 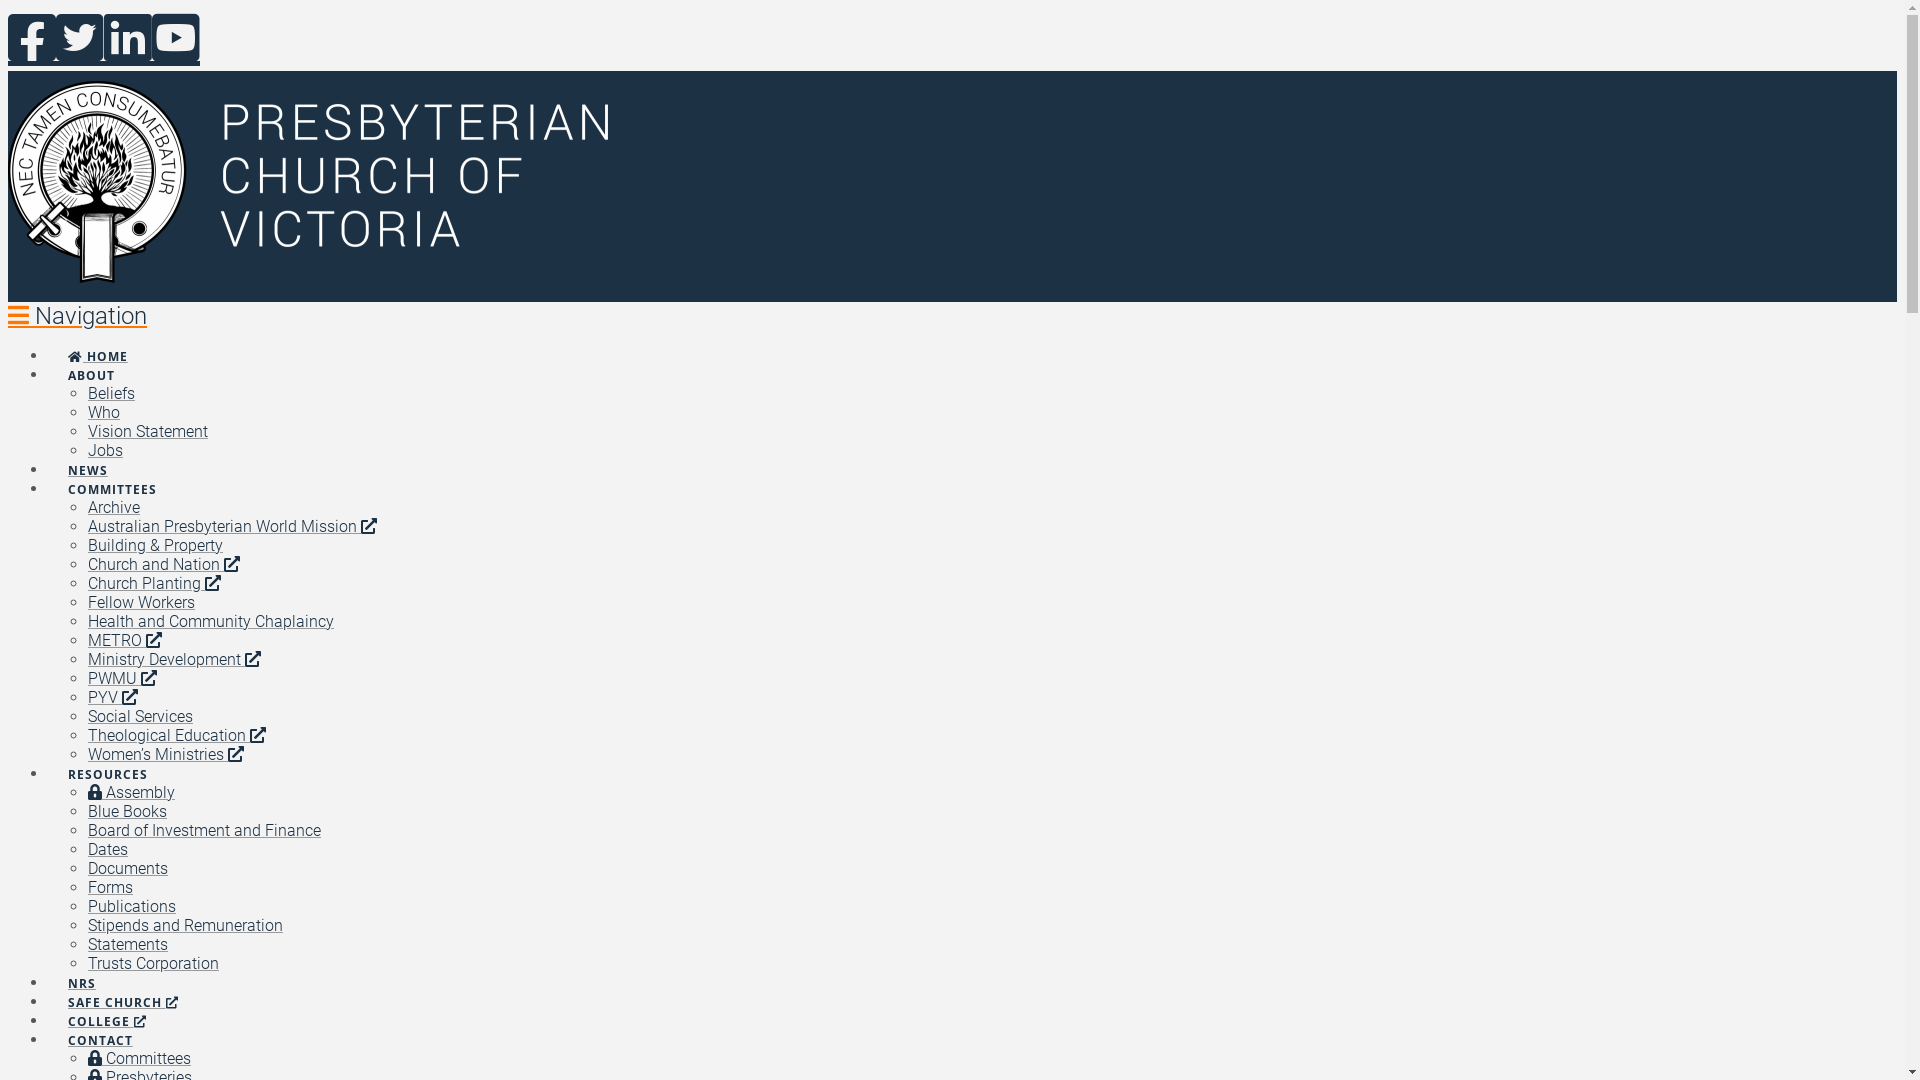 What do you see at coordinates (107, 1003) in the screenshot?
I see `COLLEGE` at bounding box center [107, 1003].